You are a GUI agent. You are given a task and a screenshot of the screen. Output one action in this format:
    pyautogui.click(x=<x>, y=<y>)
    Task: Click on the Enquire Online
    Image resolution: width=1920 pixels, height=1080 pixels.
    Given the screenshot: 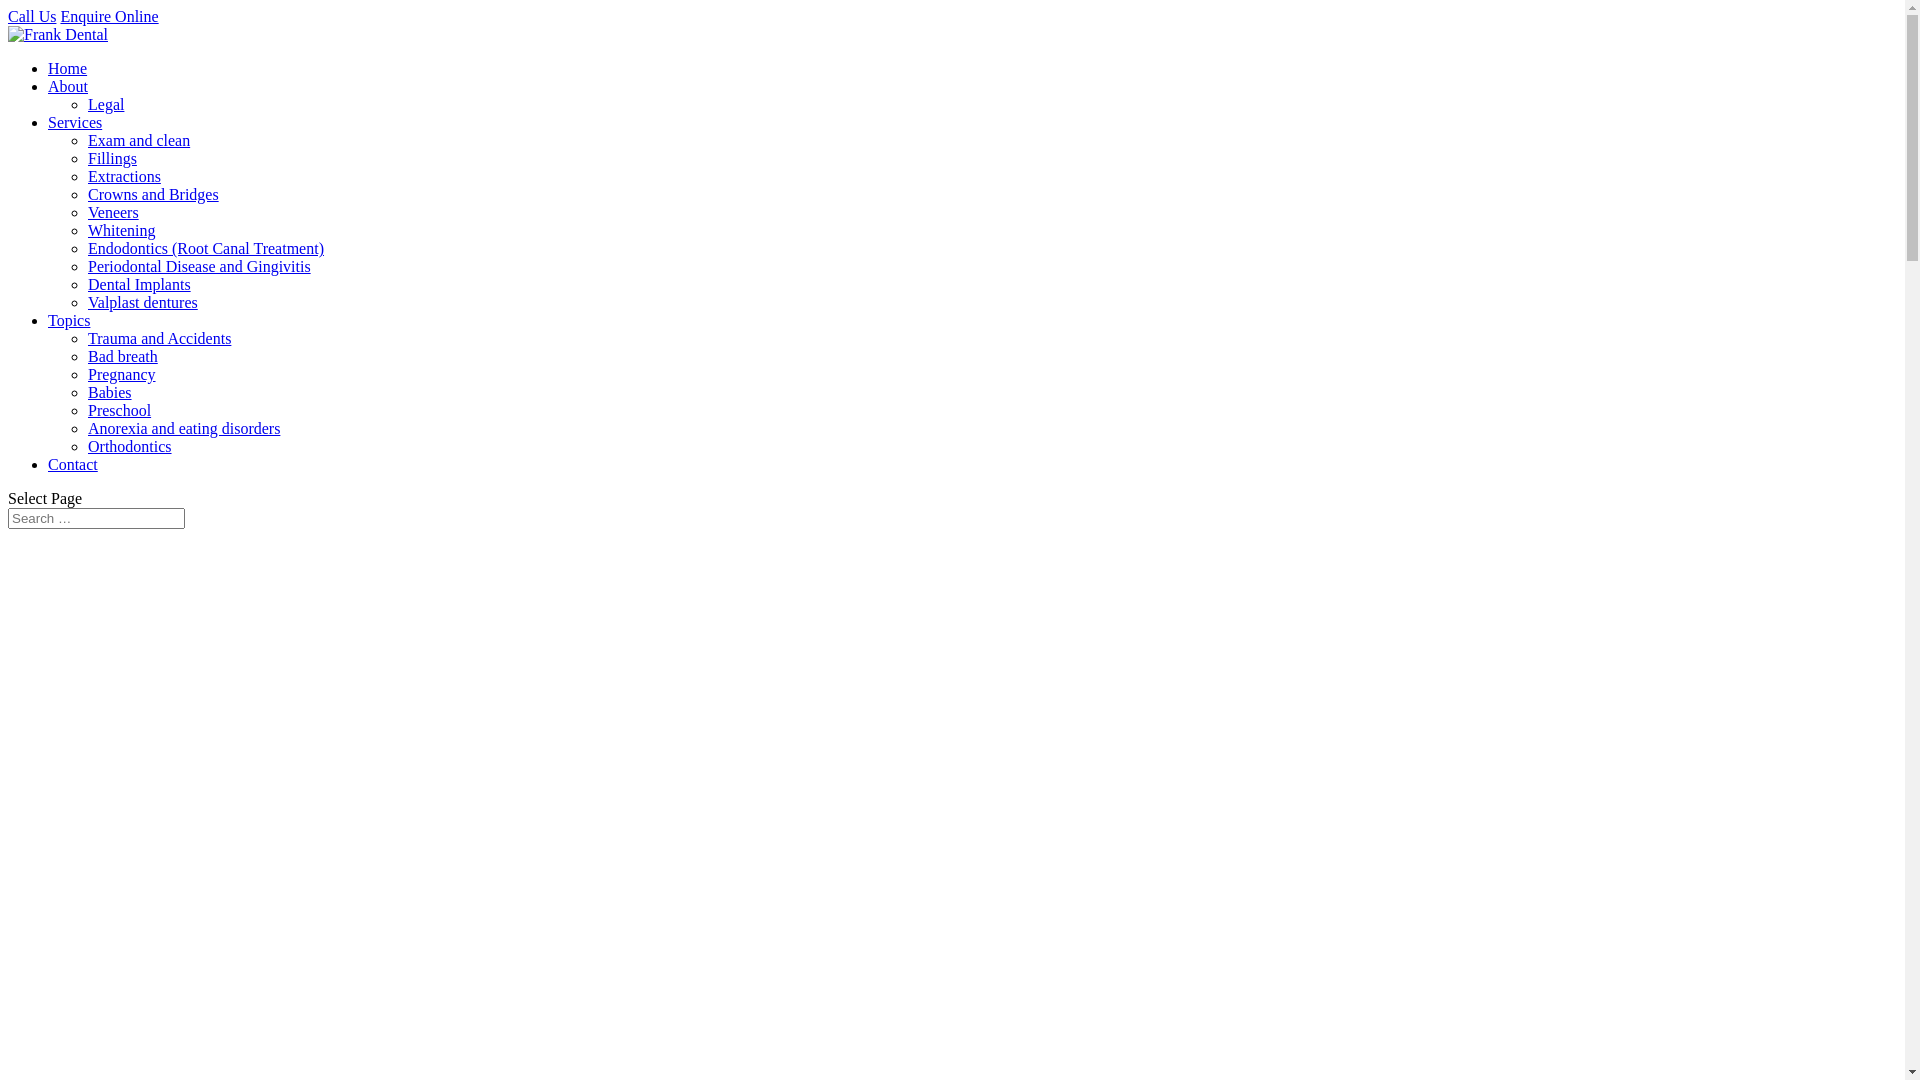 What is the action you would take?
    pyautogui.click(x=109, y=16)
    